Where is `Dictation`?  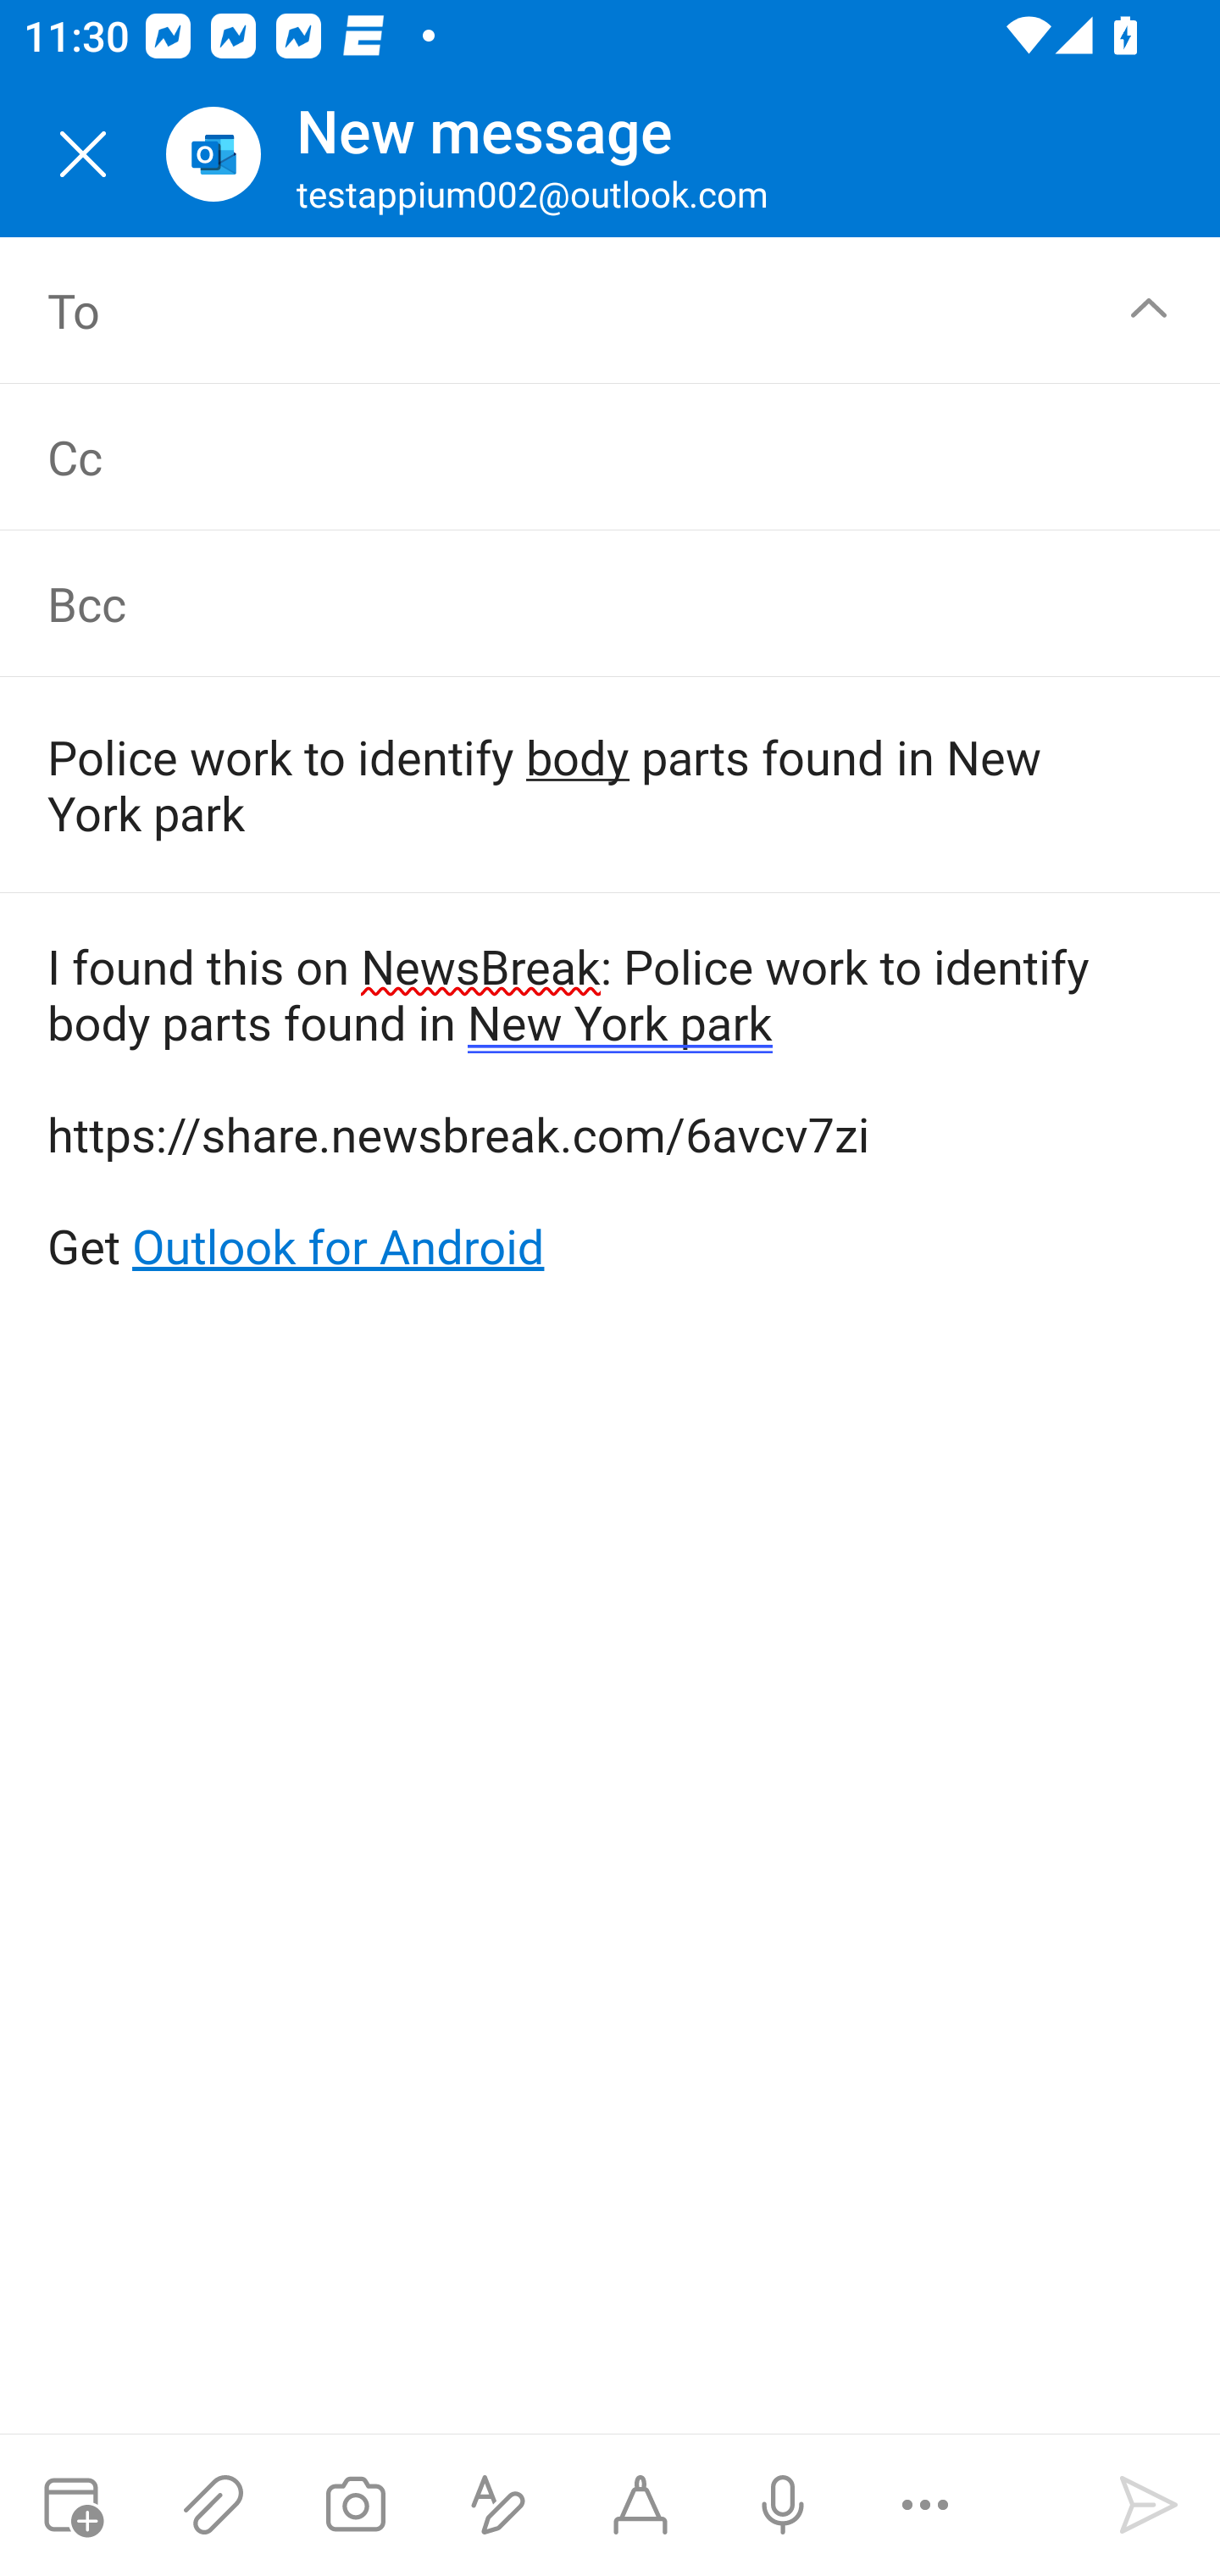
Dictation is located at coordinates (782, 2505).